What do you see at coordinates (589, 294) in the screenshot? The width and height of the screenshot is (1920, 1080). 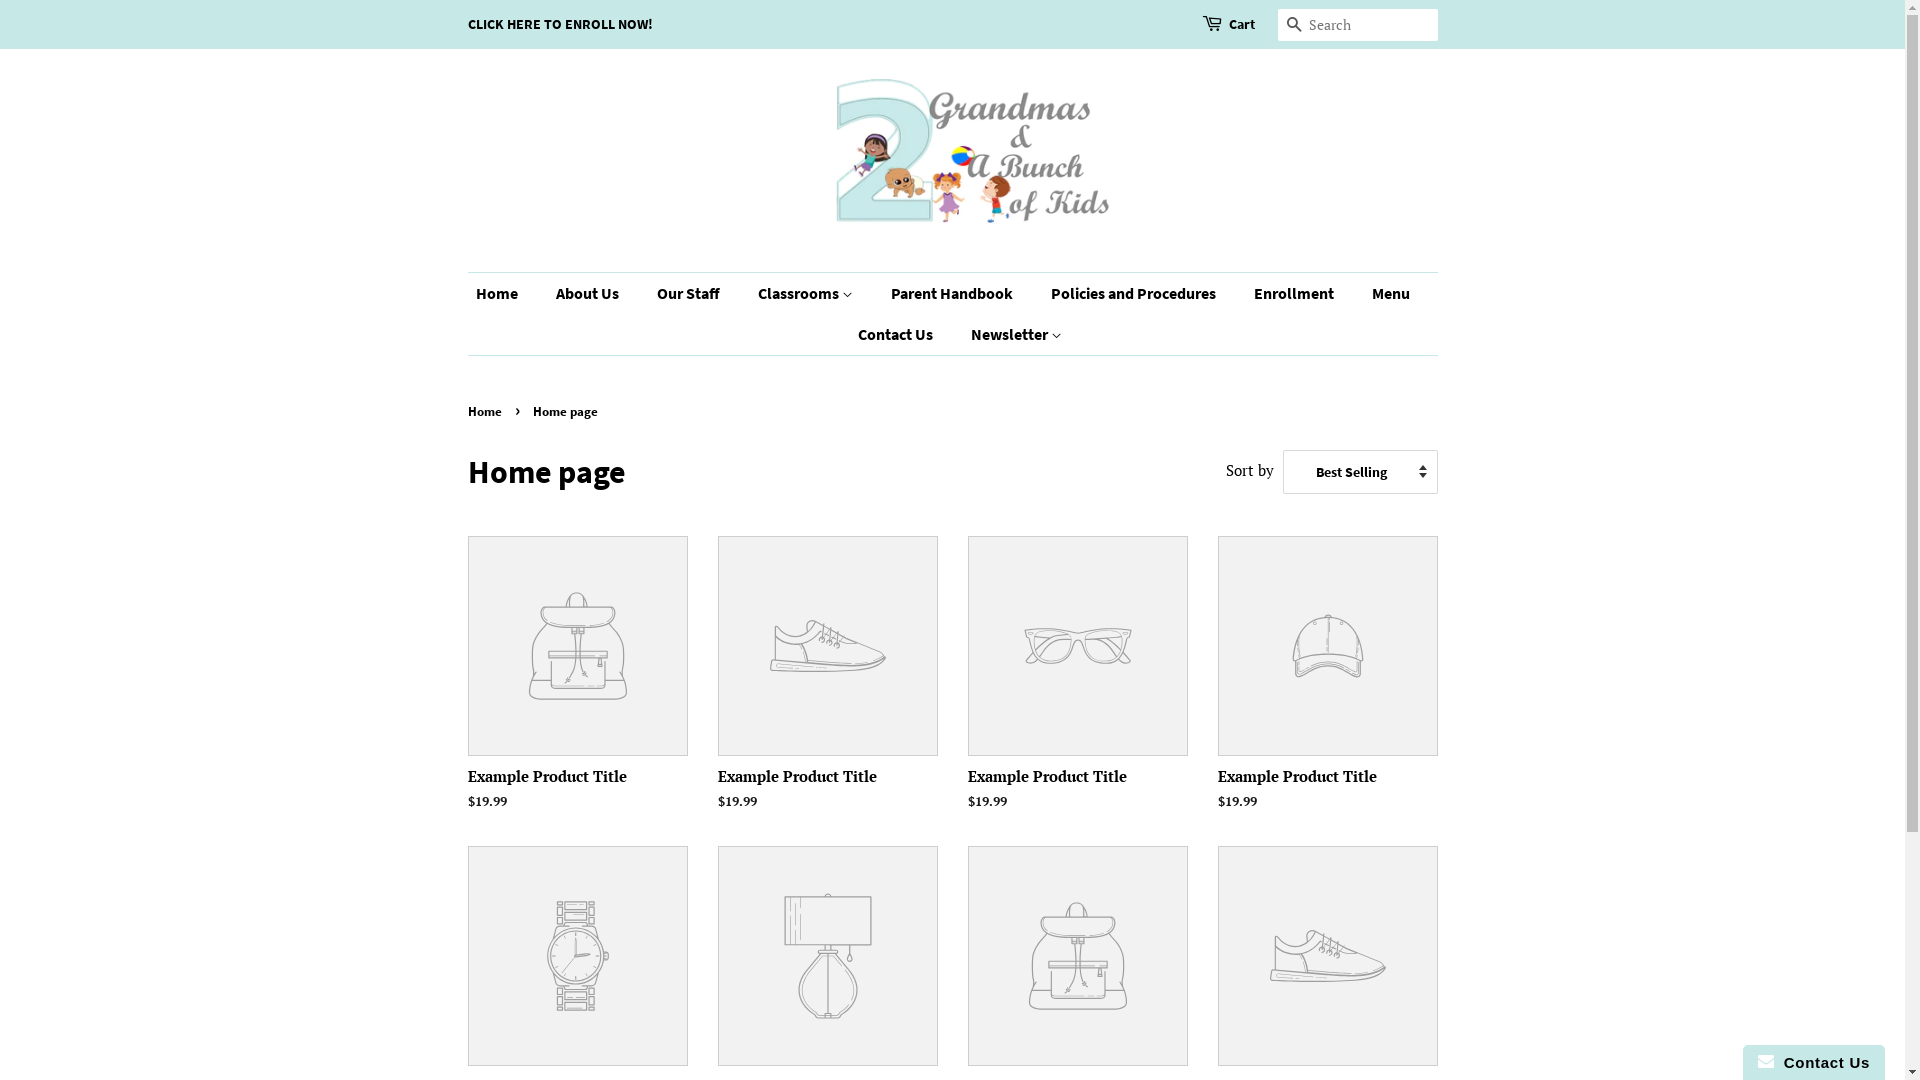 I see `About Us` at bounding box center [589, 294].